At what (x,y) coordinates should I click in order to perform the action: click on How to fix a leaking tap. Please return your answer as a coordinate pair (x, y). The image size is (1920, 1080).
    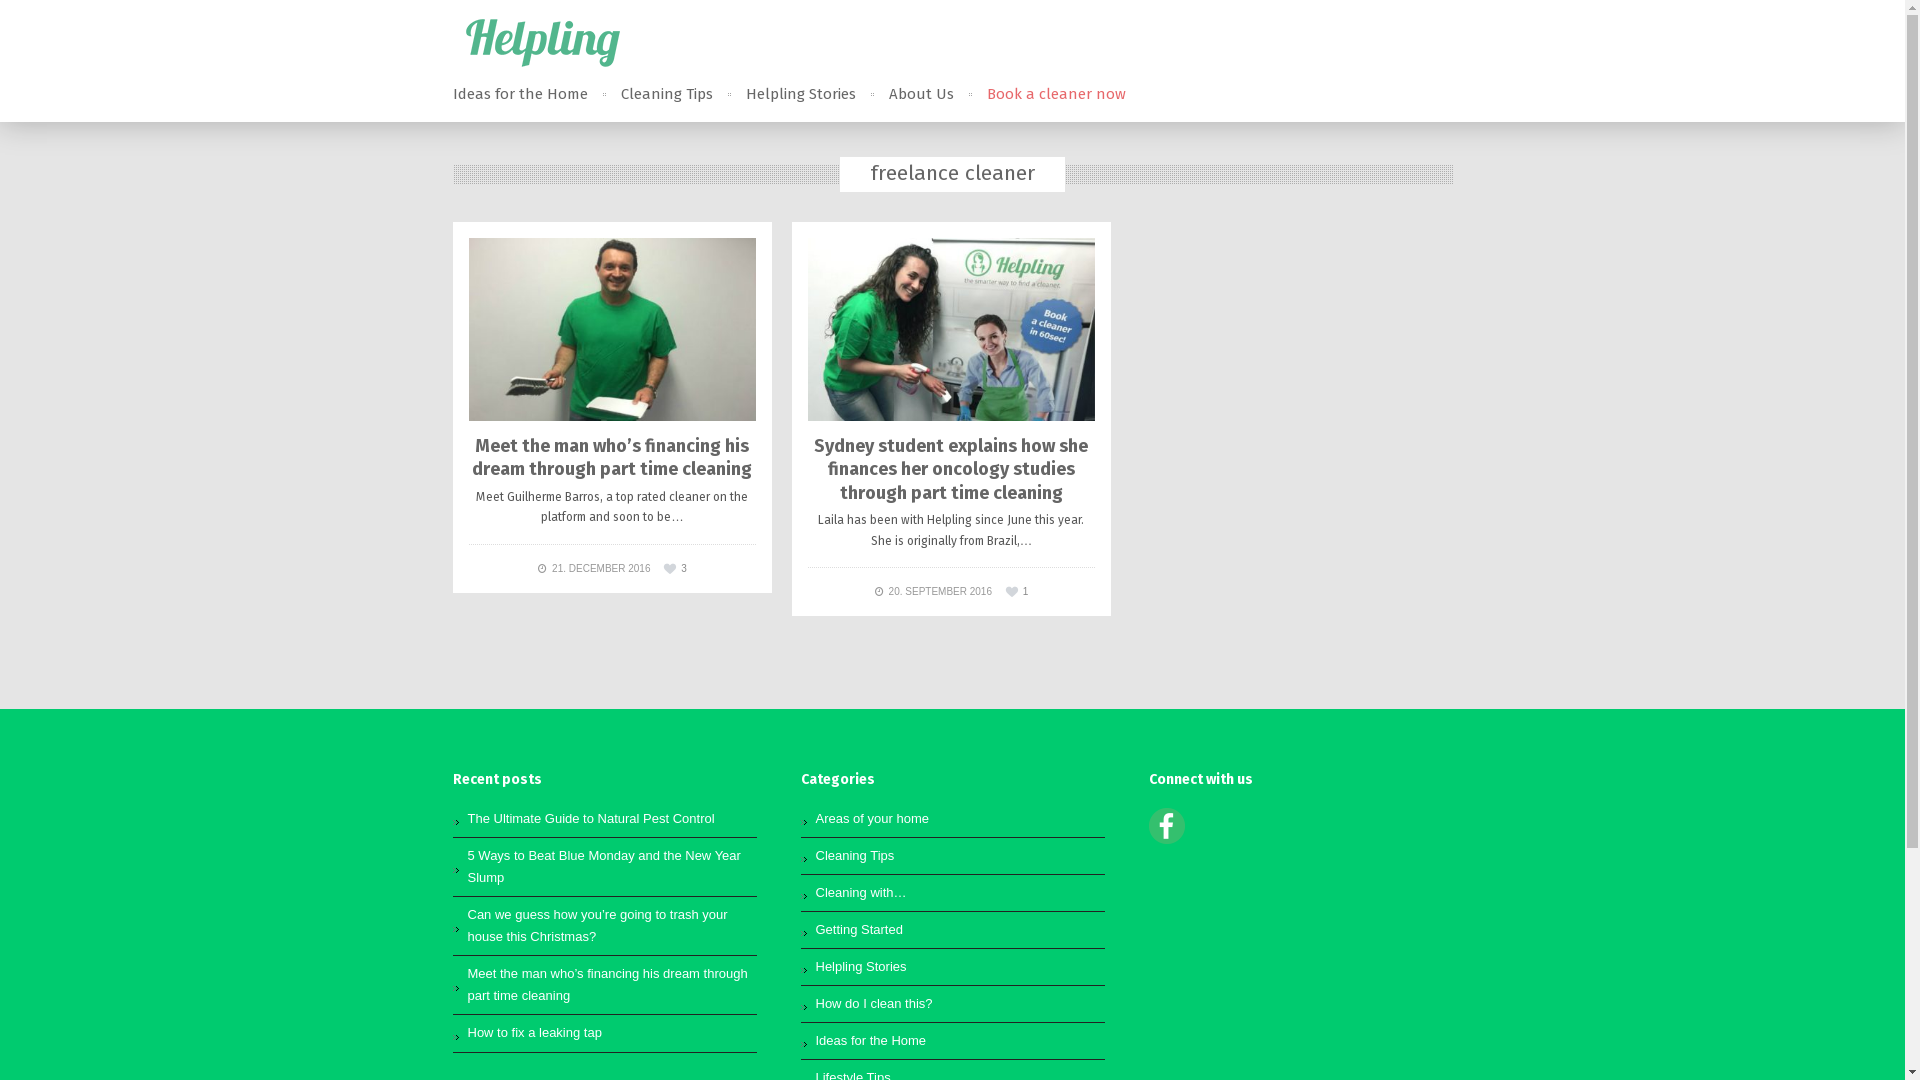
    Looking at the image, I should click on (535, 1032).